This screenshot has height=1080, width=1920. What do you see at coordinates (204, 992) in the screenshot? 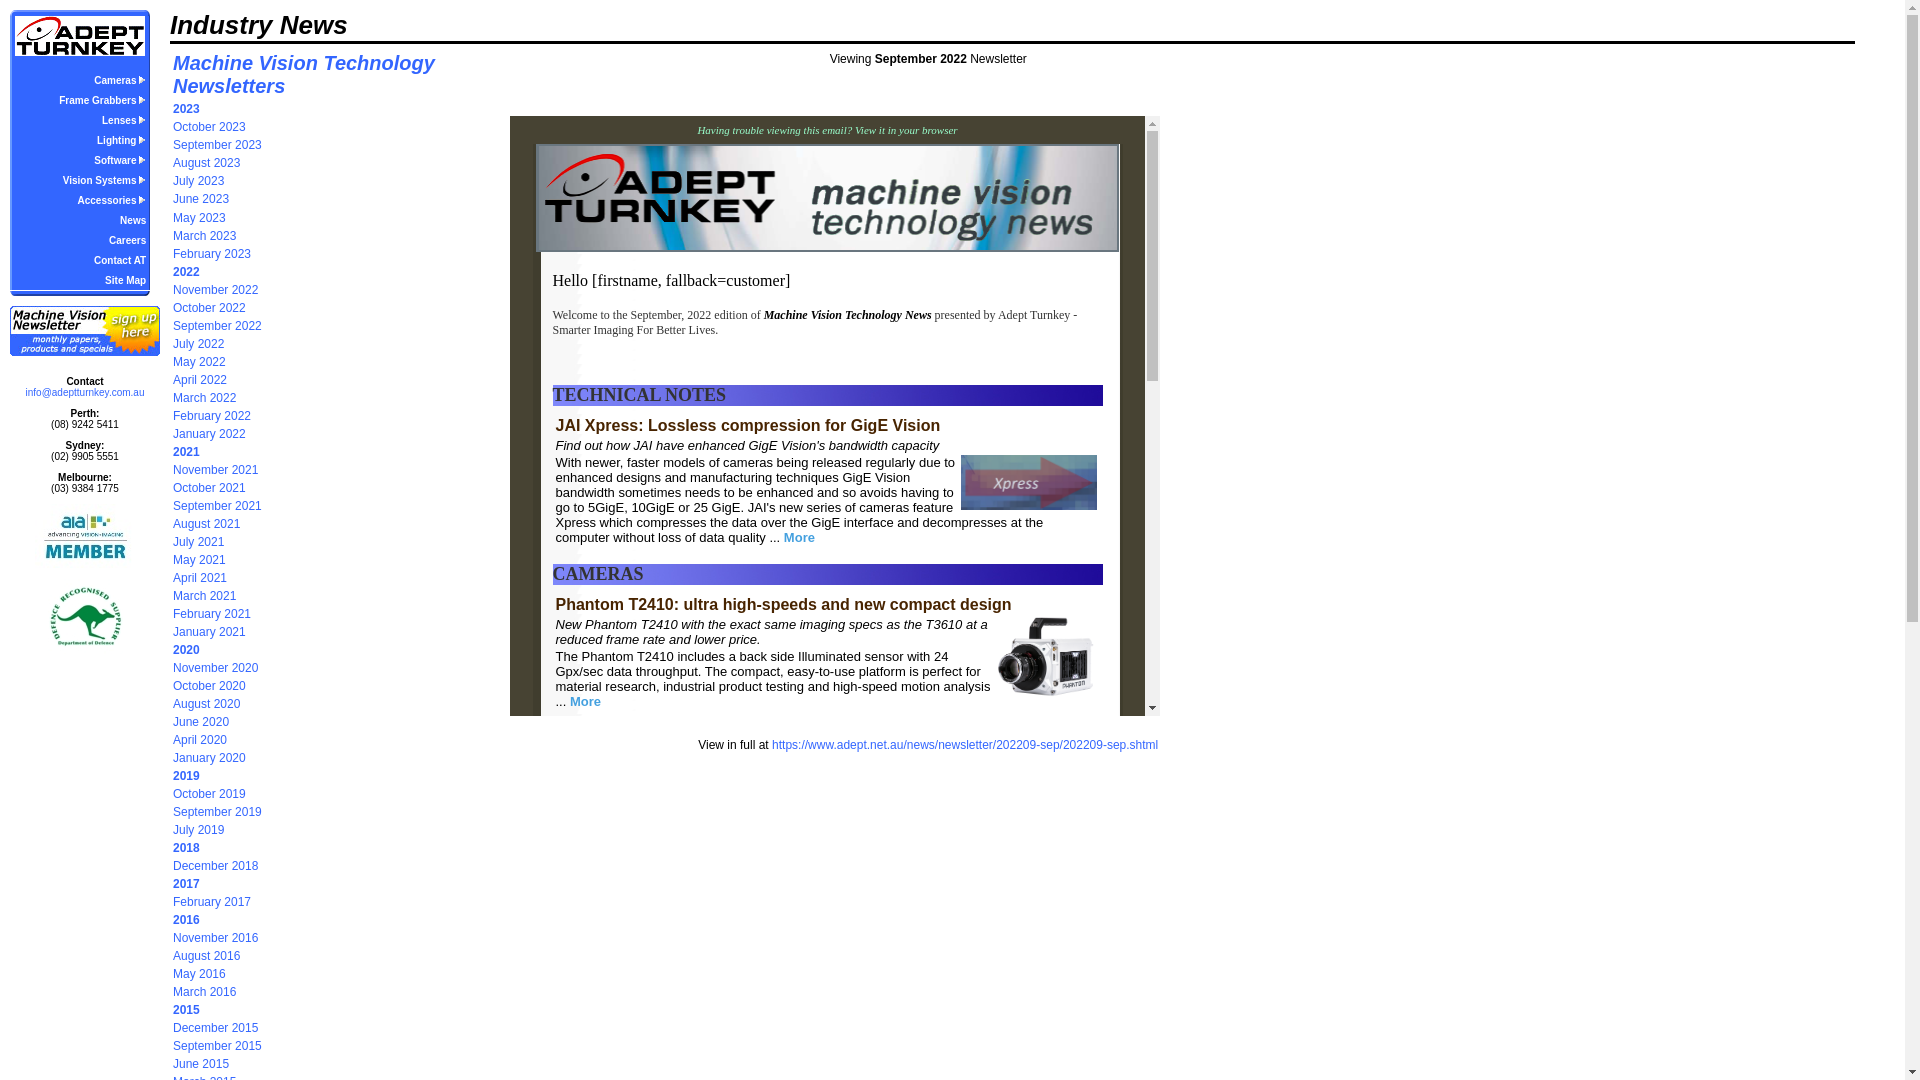
I see `March 2016` at bounding box center [204, 992].